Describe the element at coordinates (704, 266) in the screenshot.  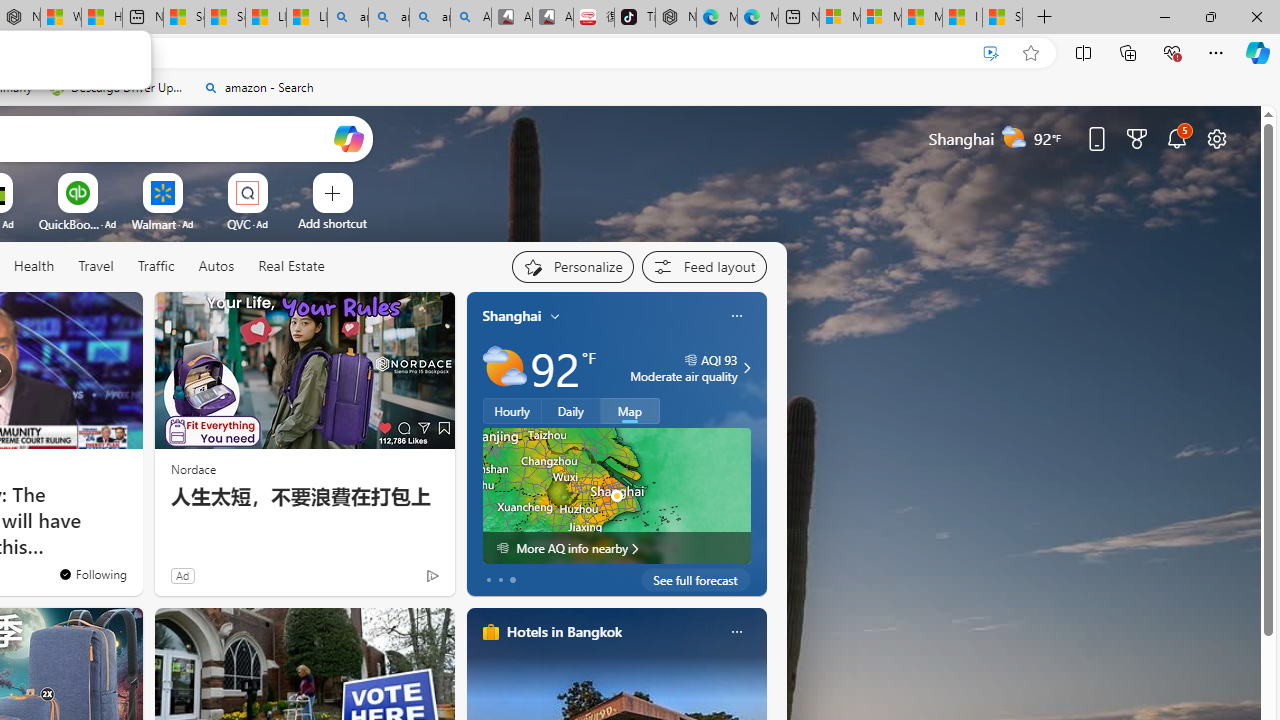
I see `Feed settings` at that location.